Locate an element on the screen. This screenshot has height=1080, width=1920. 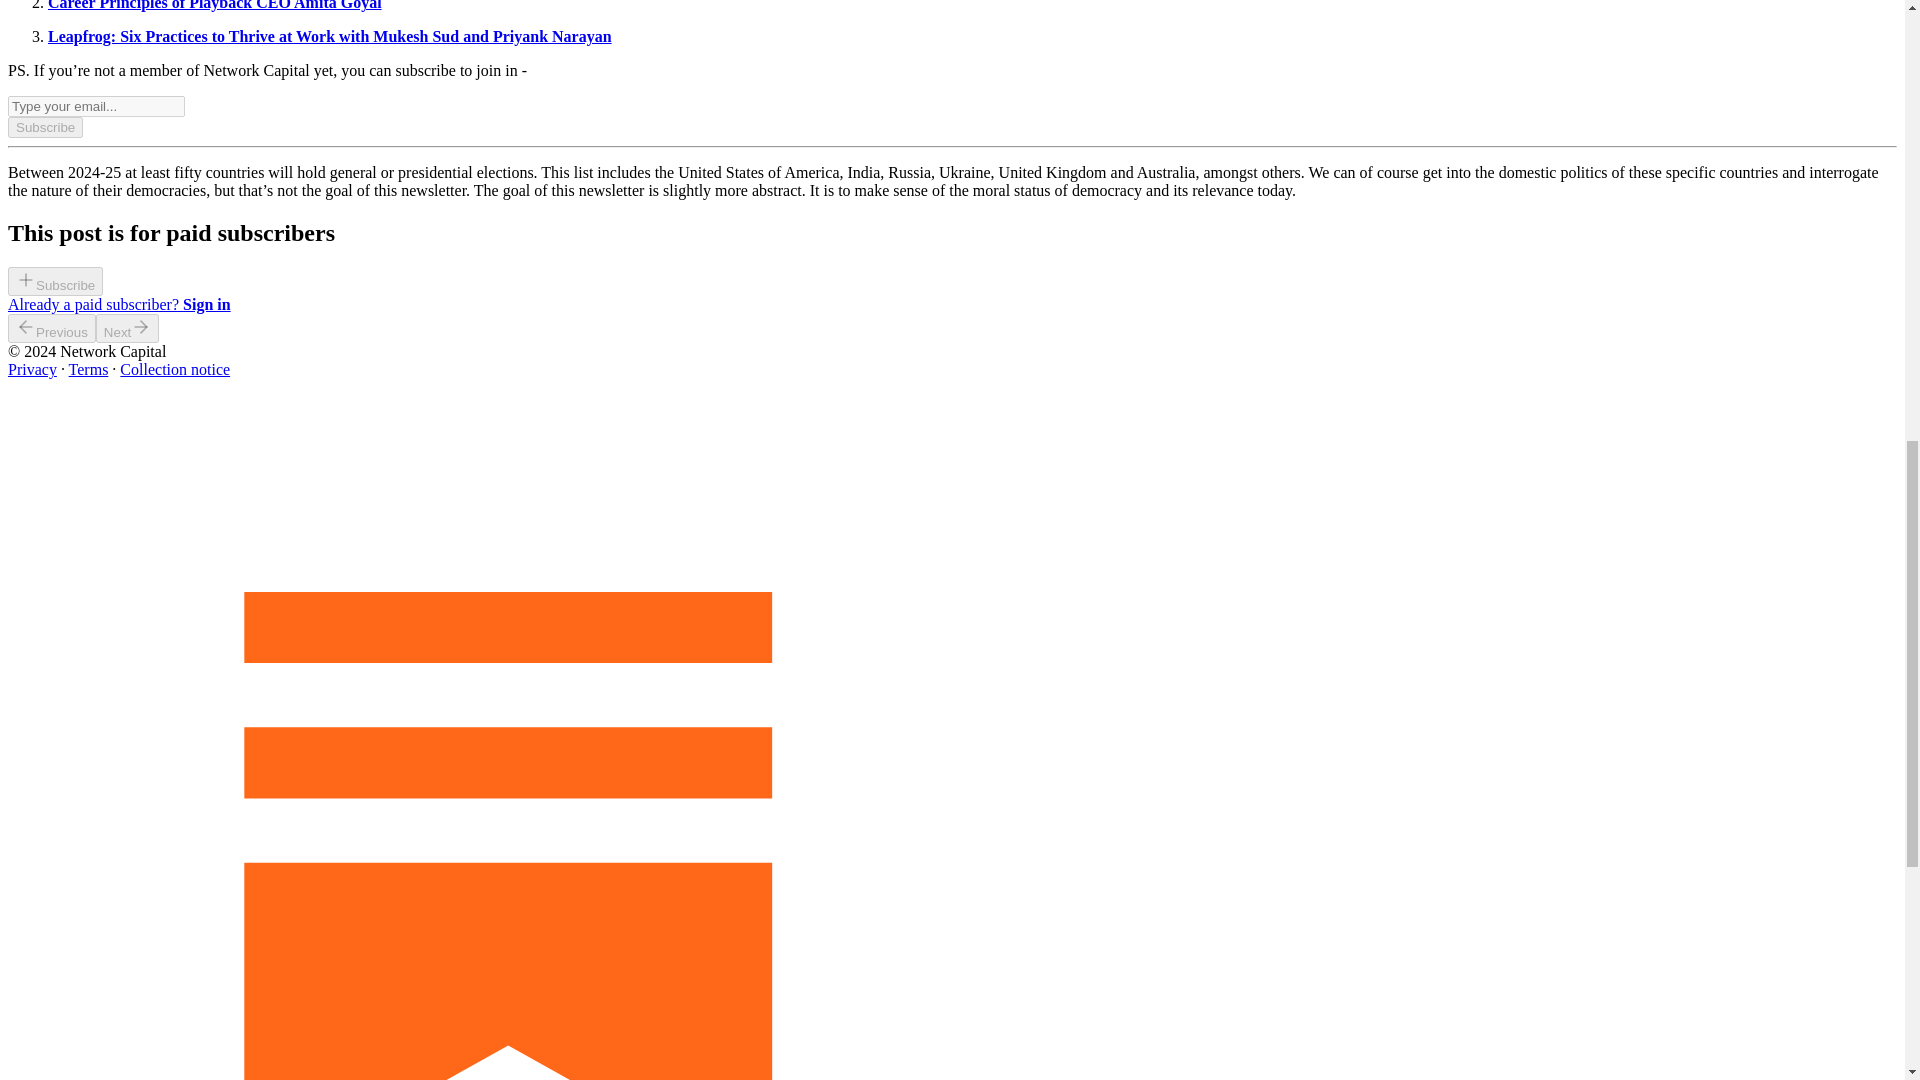
Already a paid subscriber? Sign in is located at coordinates (118, 304).